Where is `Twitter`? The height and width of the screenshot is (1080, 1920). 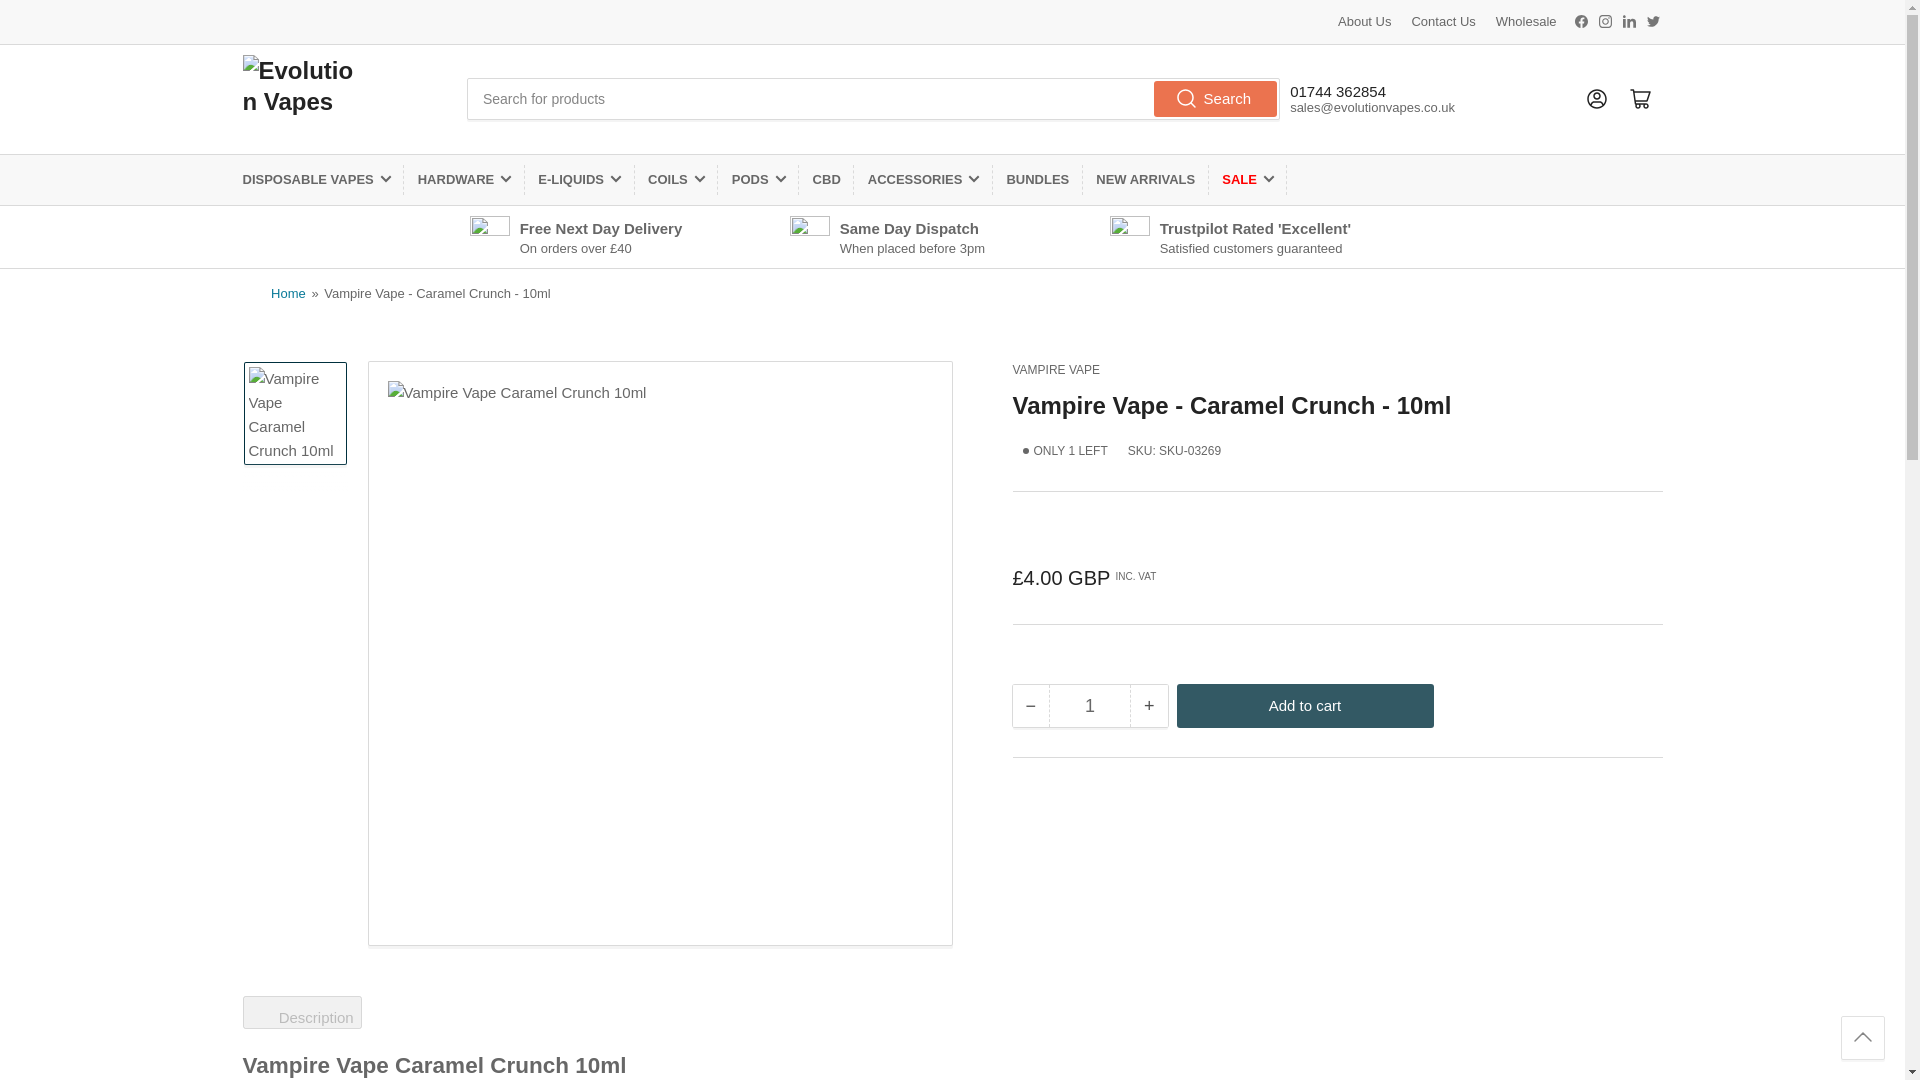 Twitter is located at coordinates (1652, 20).